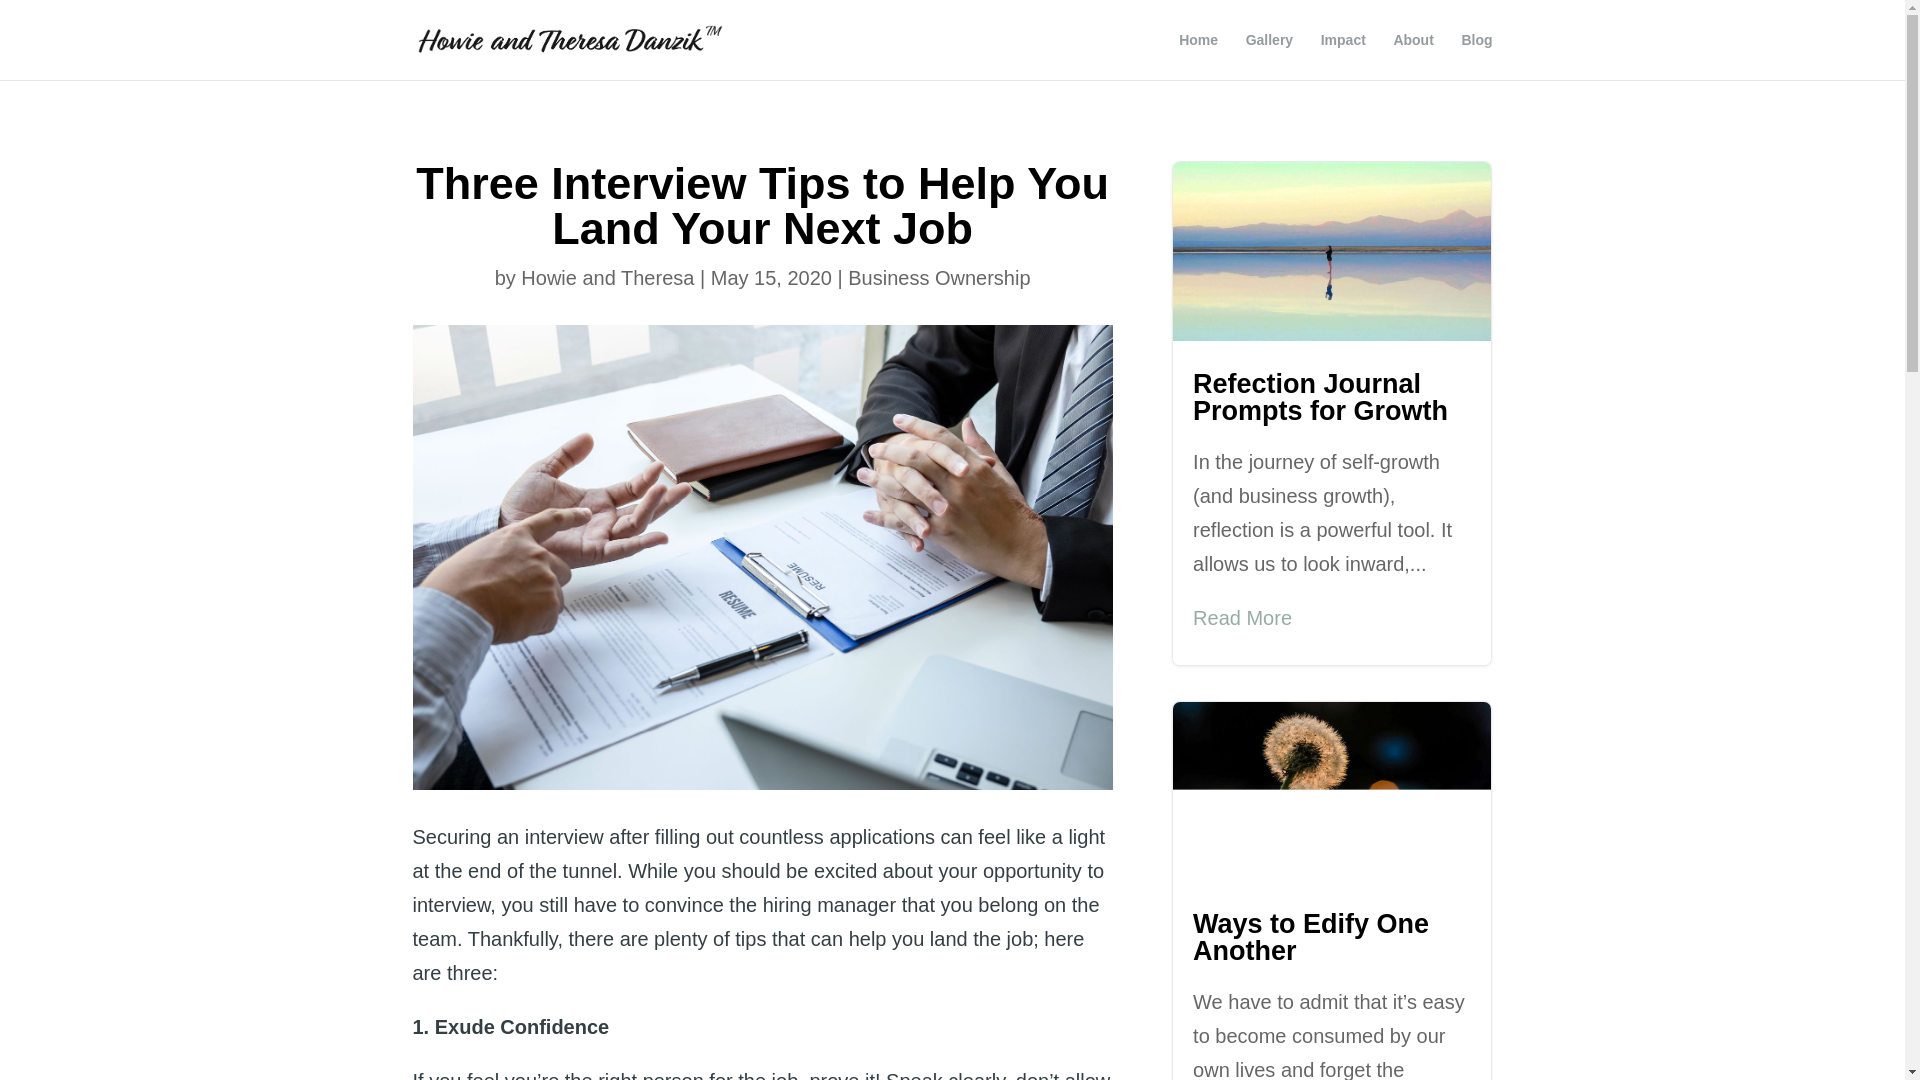  What do you see at coordinates (1324, 397) in the screenshot?
I see `Refection Journal Prompts for Growth ` at bounding box center [1324, 397].